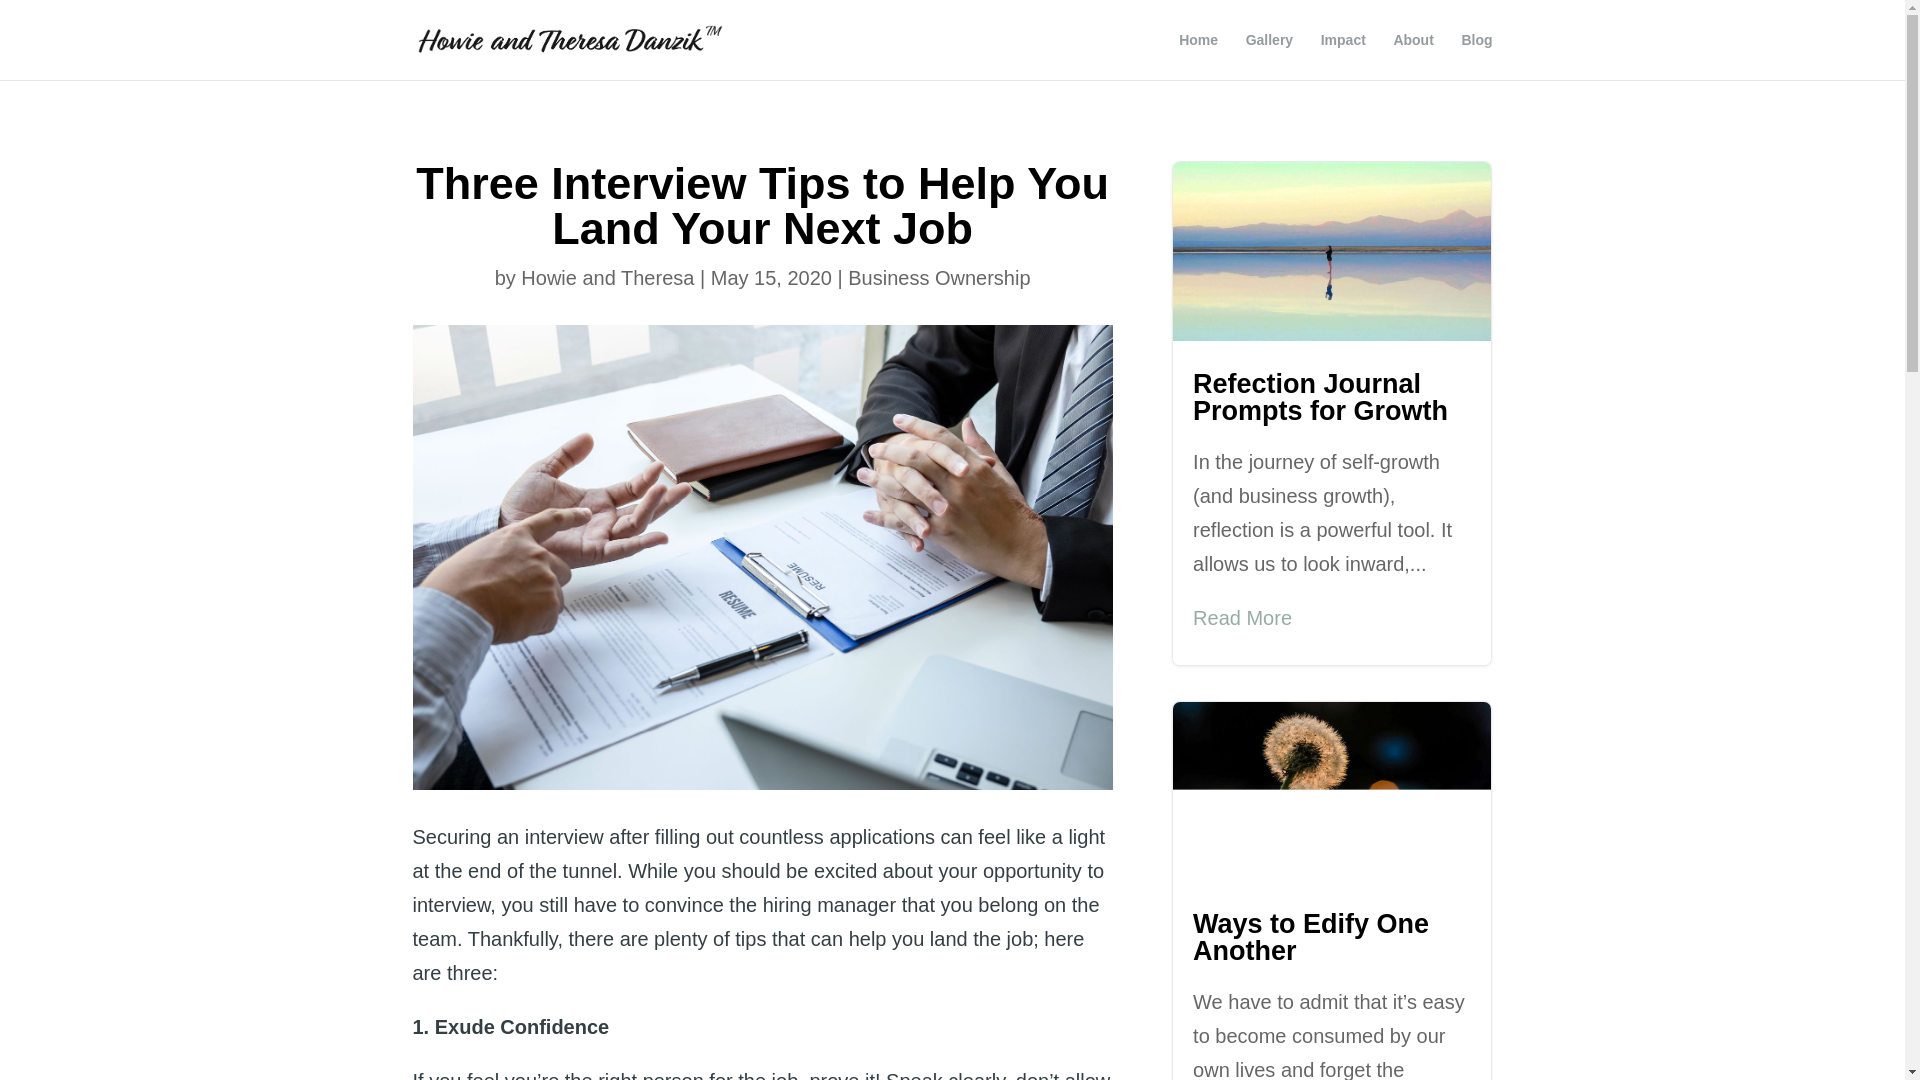  What do you see at coordinates (1324, 397) in the screenshot?
I see `Refection Journal Prompts for Growth ` at bounding box center [1324, 397].